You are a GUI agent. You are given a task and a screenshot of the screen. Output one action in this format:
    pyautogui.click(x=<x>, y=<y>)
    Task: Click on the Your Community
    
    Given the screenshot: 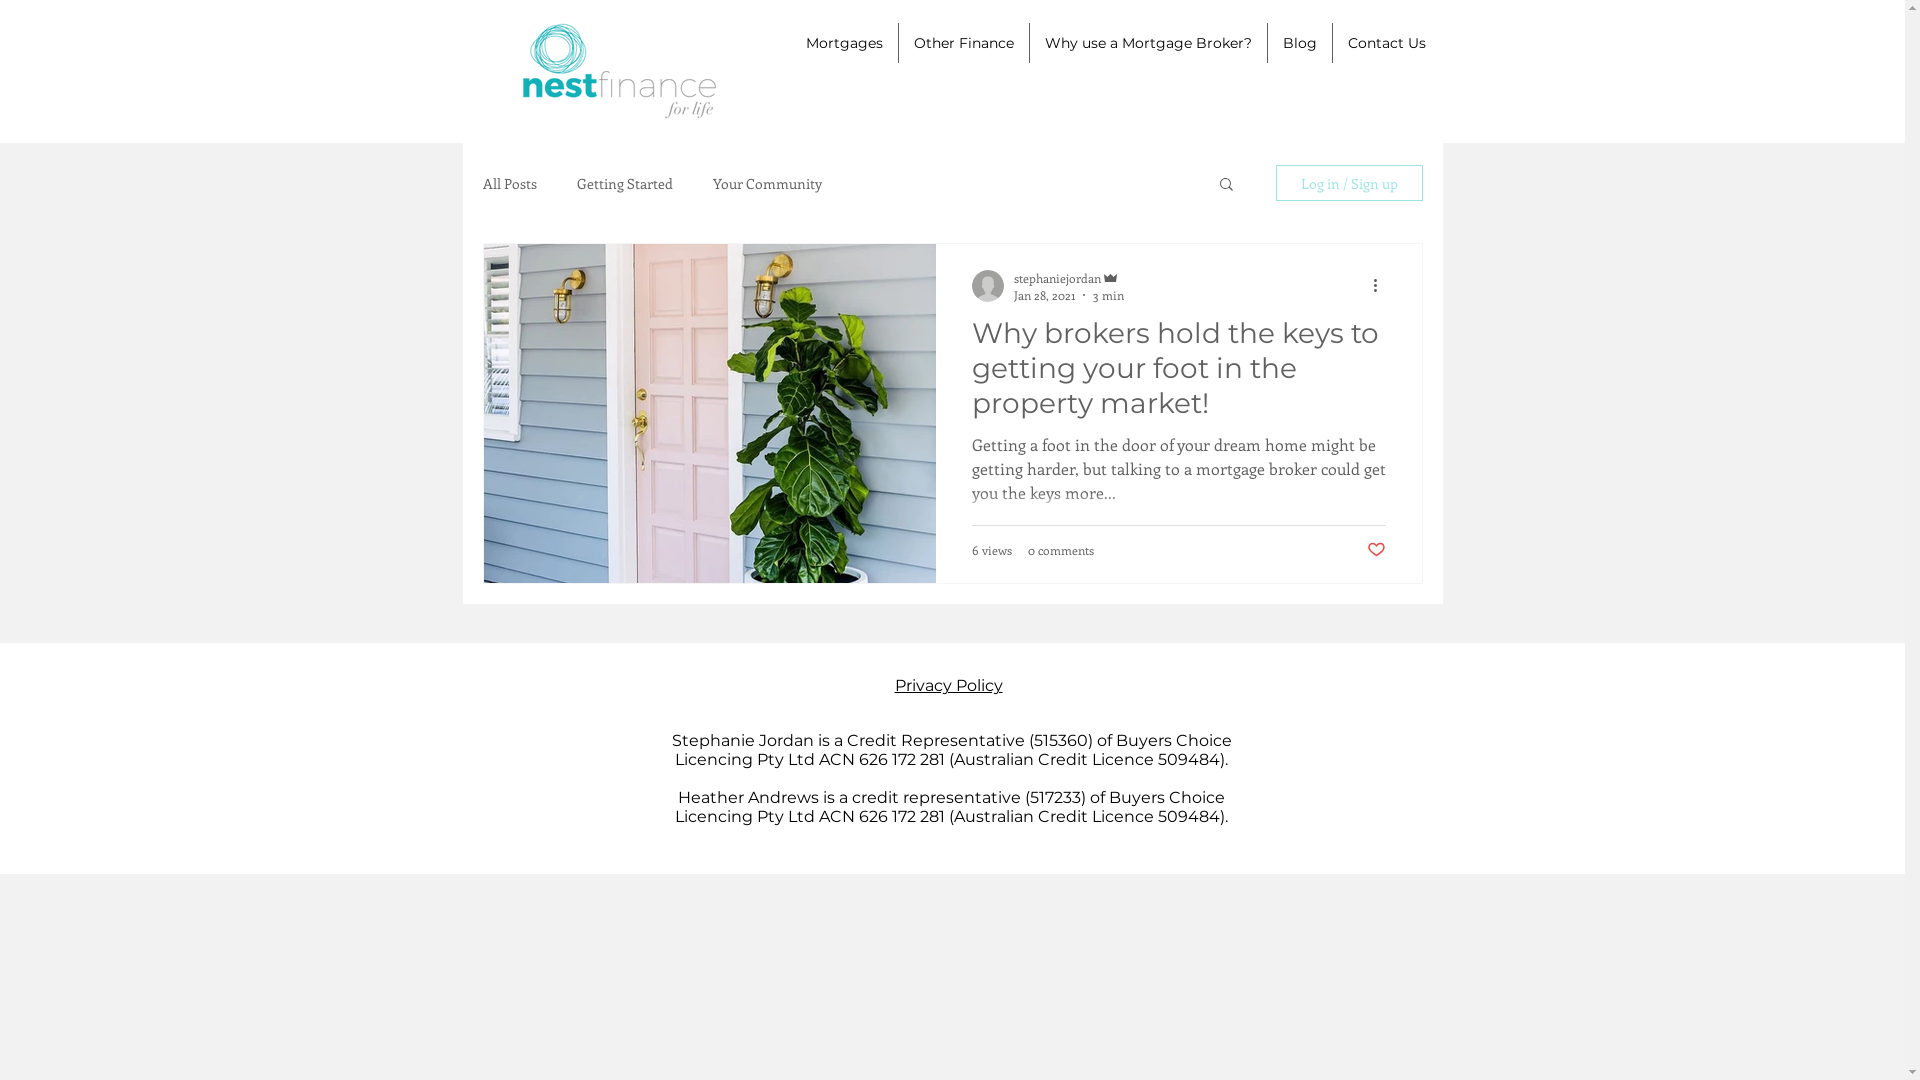 What is the action you would take?
    pyautogui.click(x=766, y=184)
    